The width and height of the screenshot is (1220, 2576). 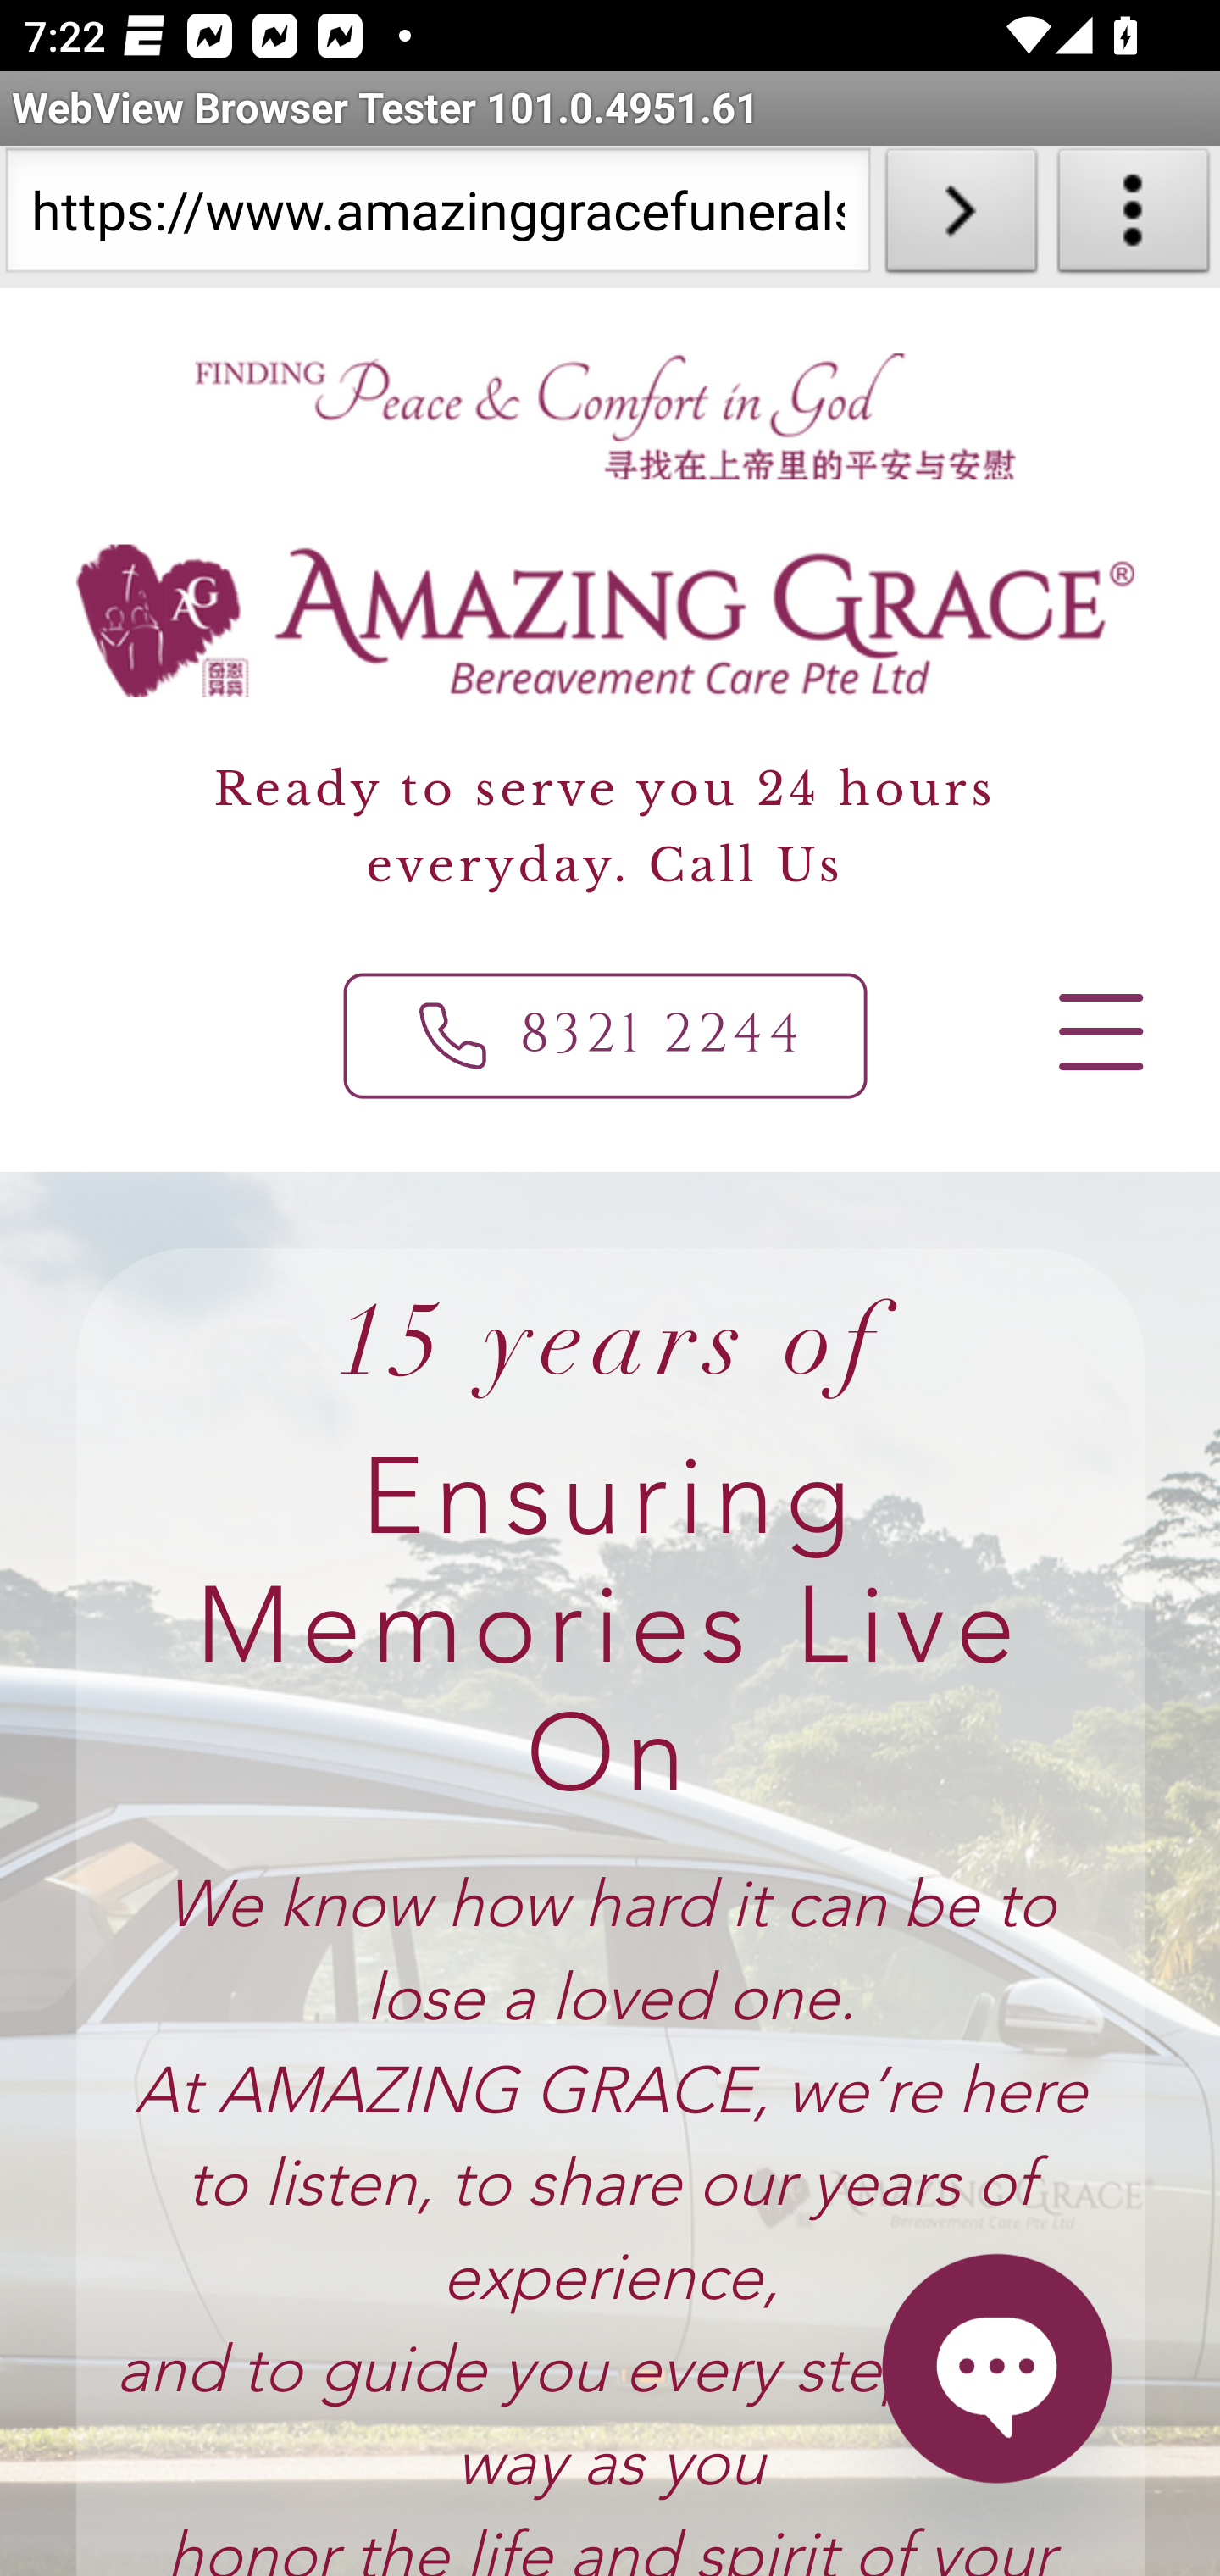 What do you see at coordinates (995, 2367) in the screenshot?
I see `WhatsApp` at bounding box center [995, 2367].